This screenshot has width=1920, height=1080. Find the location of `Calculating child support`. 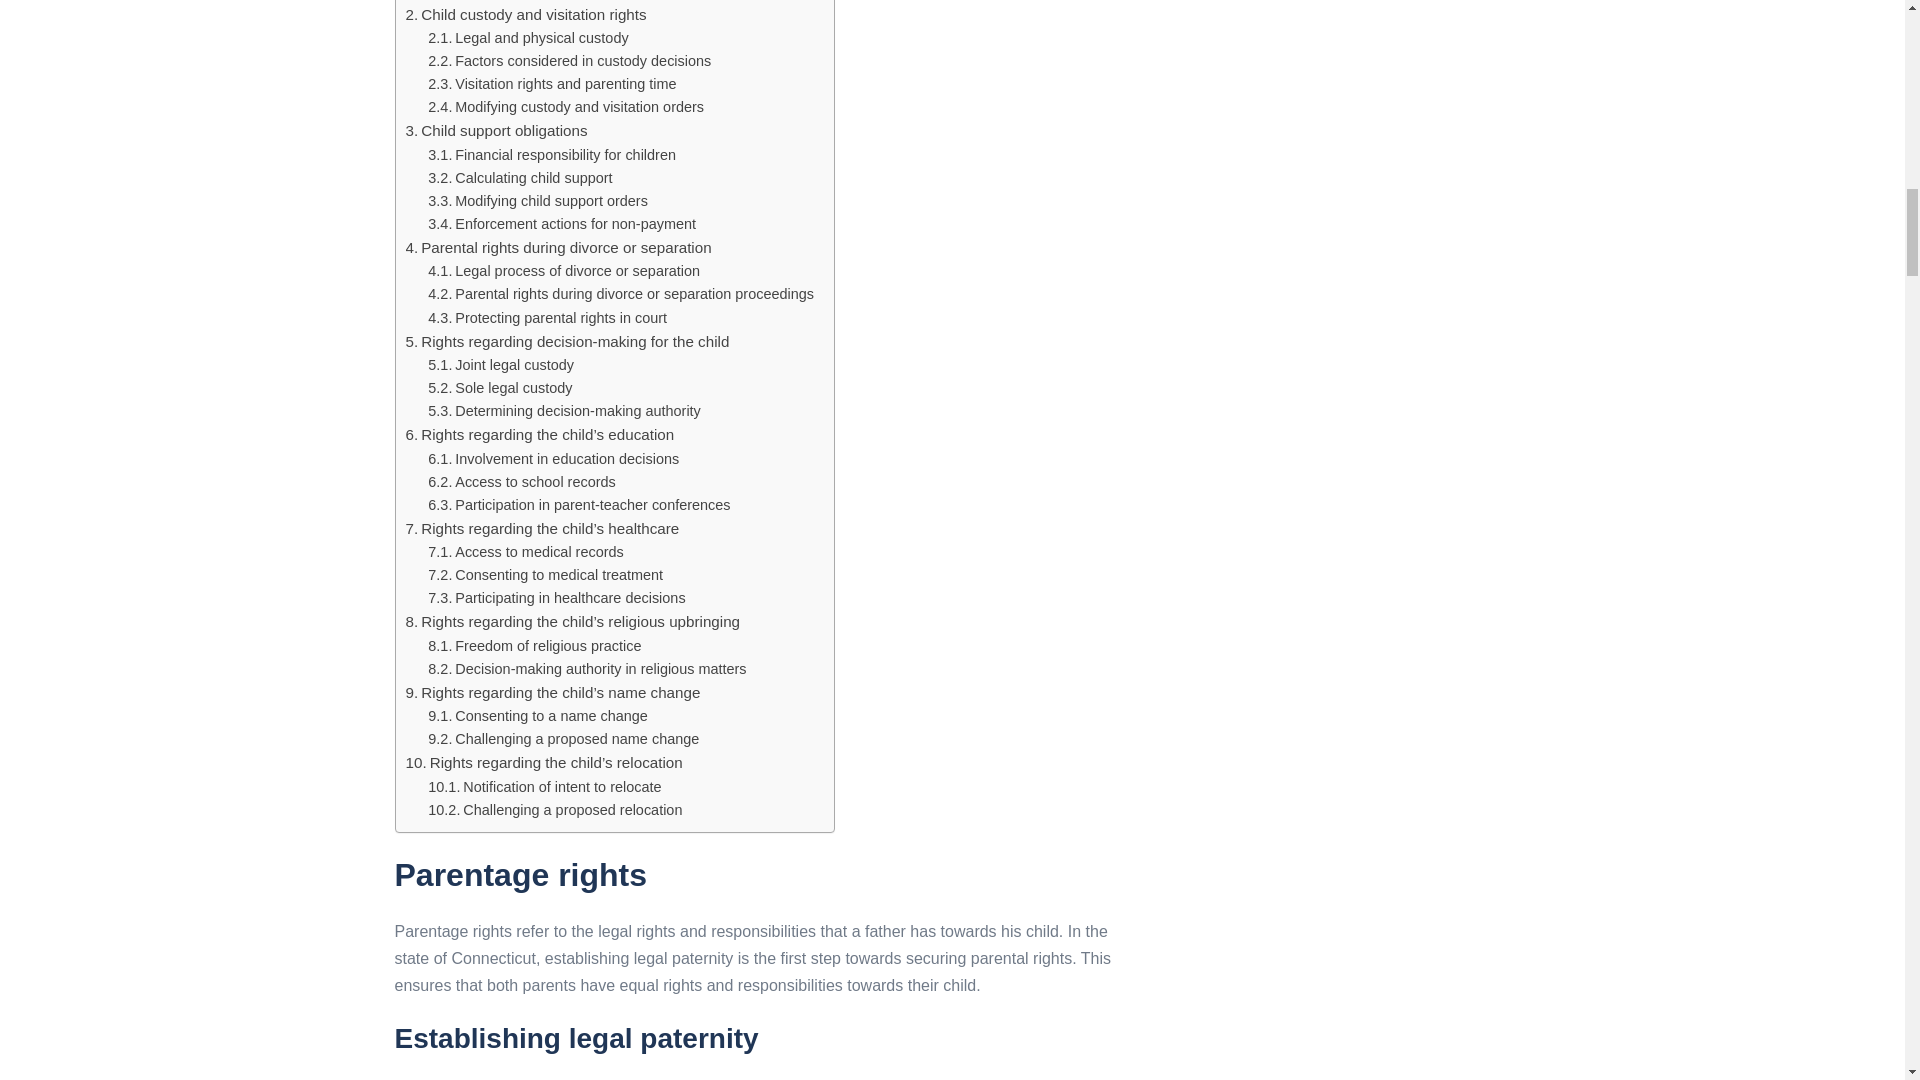

Calculating child support is located at coordinates (520, 178).